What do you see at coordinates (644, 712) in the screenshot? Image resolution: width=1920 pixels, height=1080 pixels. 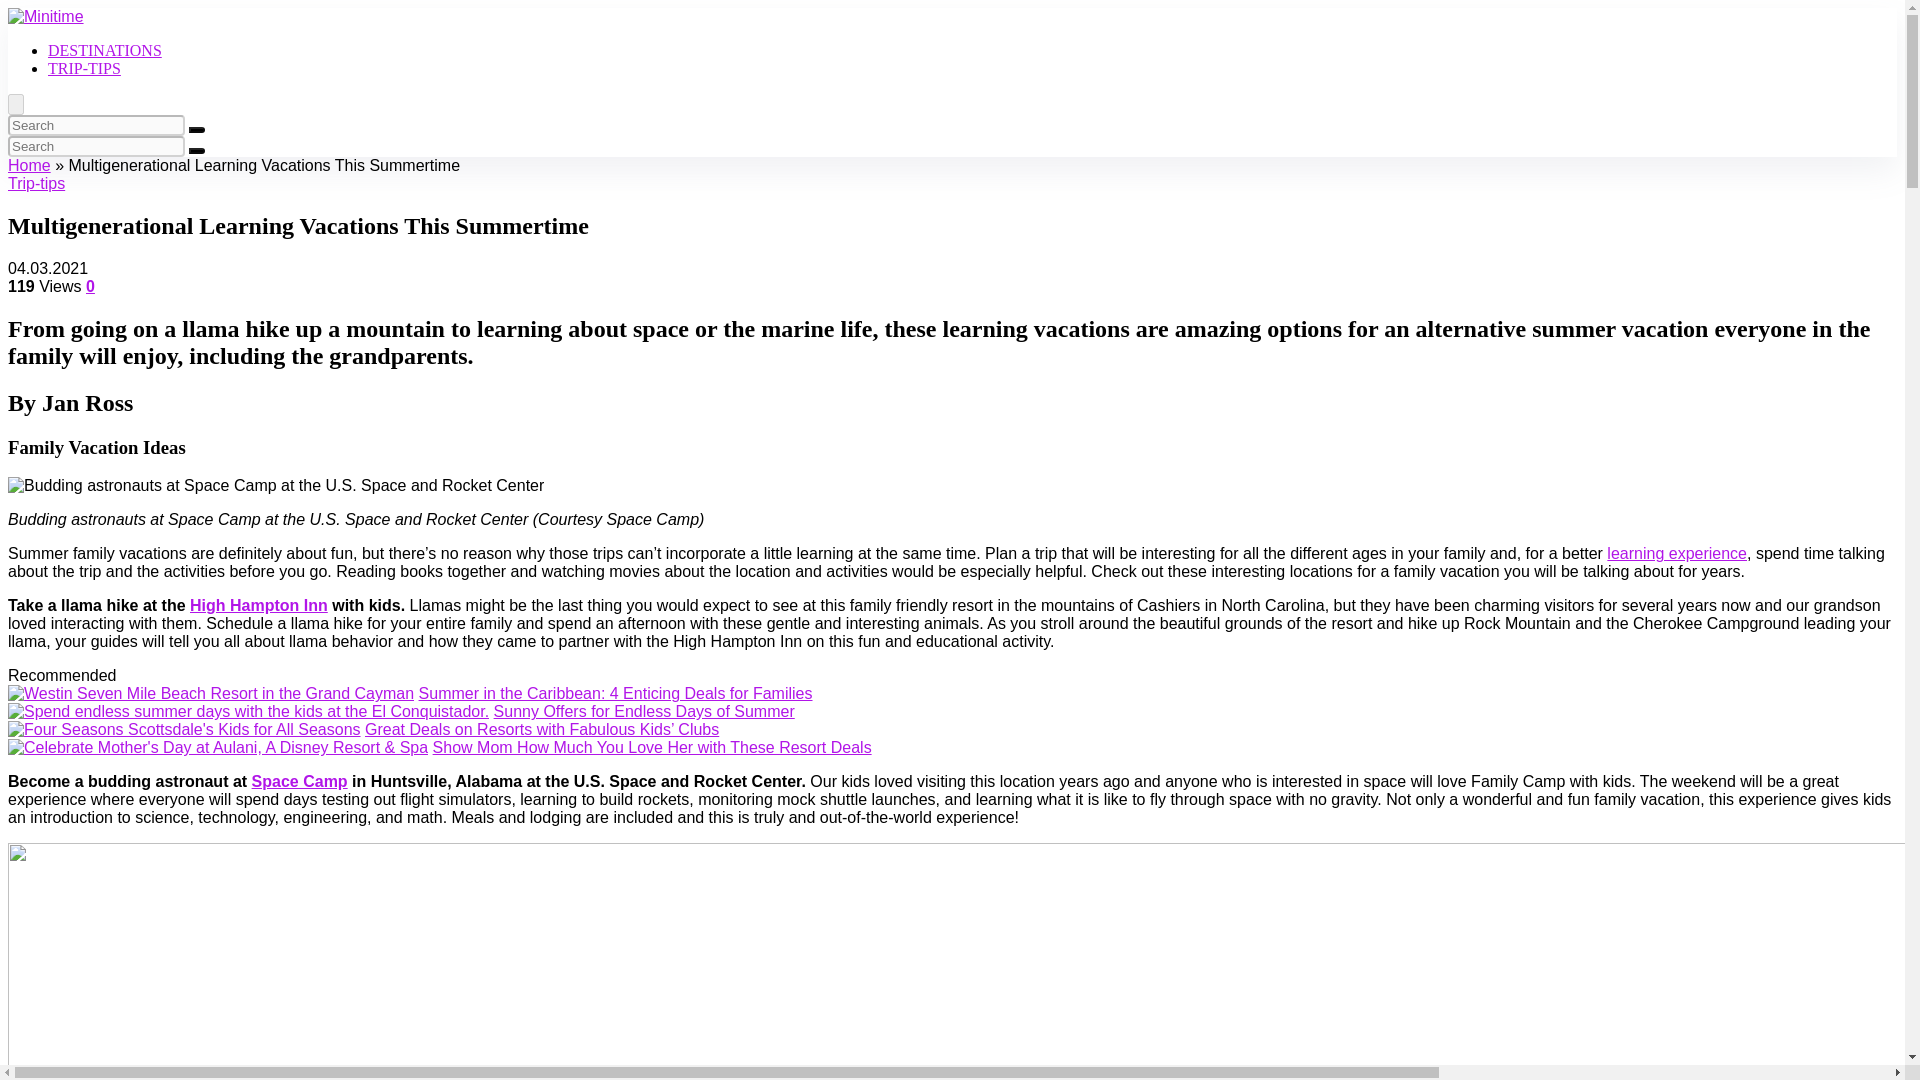 I see `Sunny Offers for Endless Days of Summer` at bounding box center [644, 712].